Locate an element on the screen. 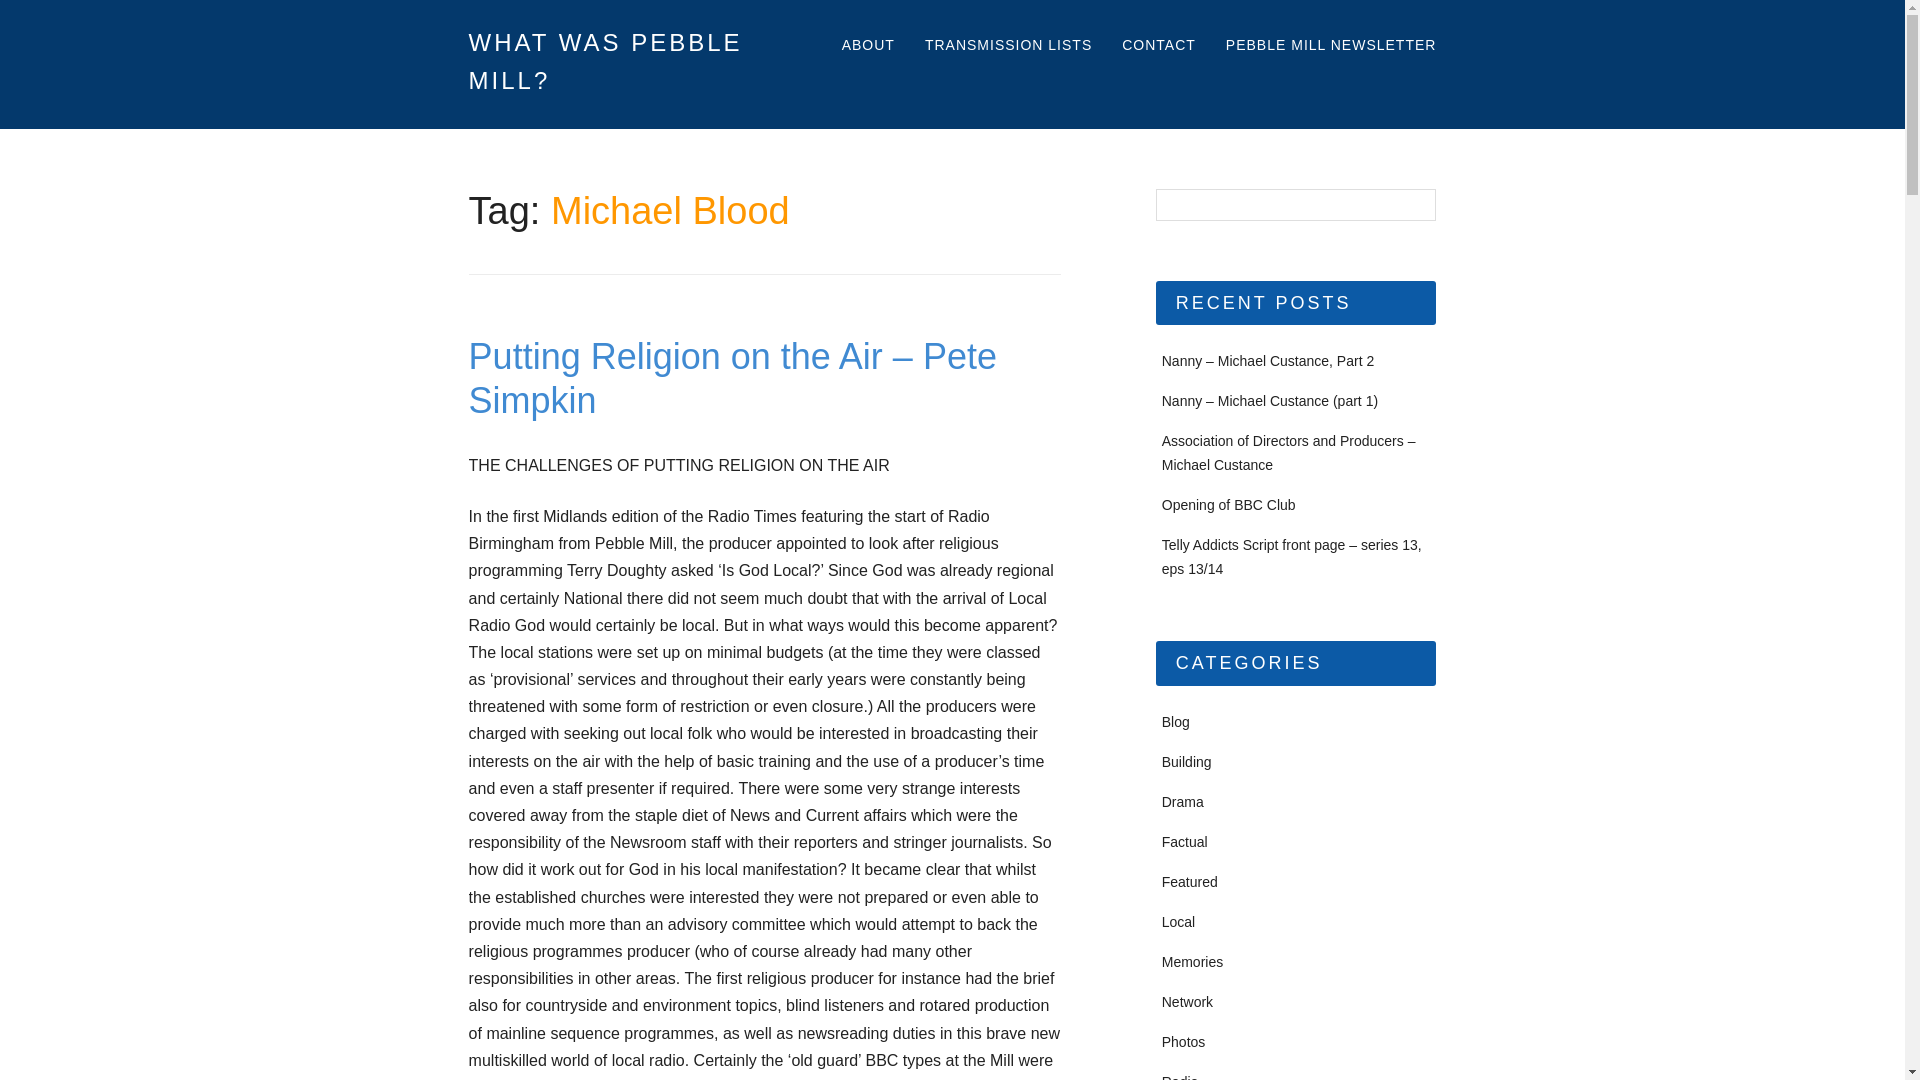 The width and height of the screenshot is (1920, 1080). Blog is located at coordinates (1176, 722).